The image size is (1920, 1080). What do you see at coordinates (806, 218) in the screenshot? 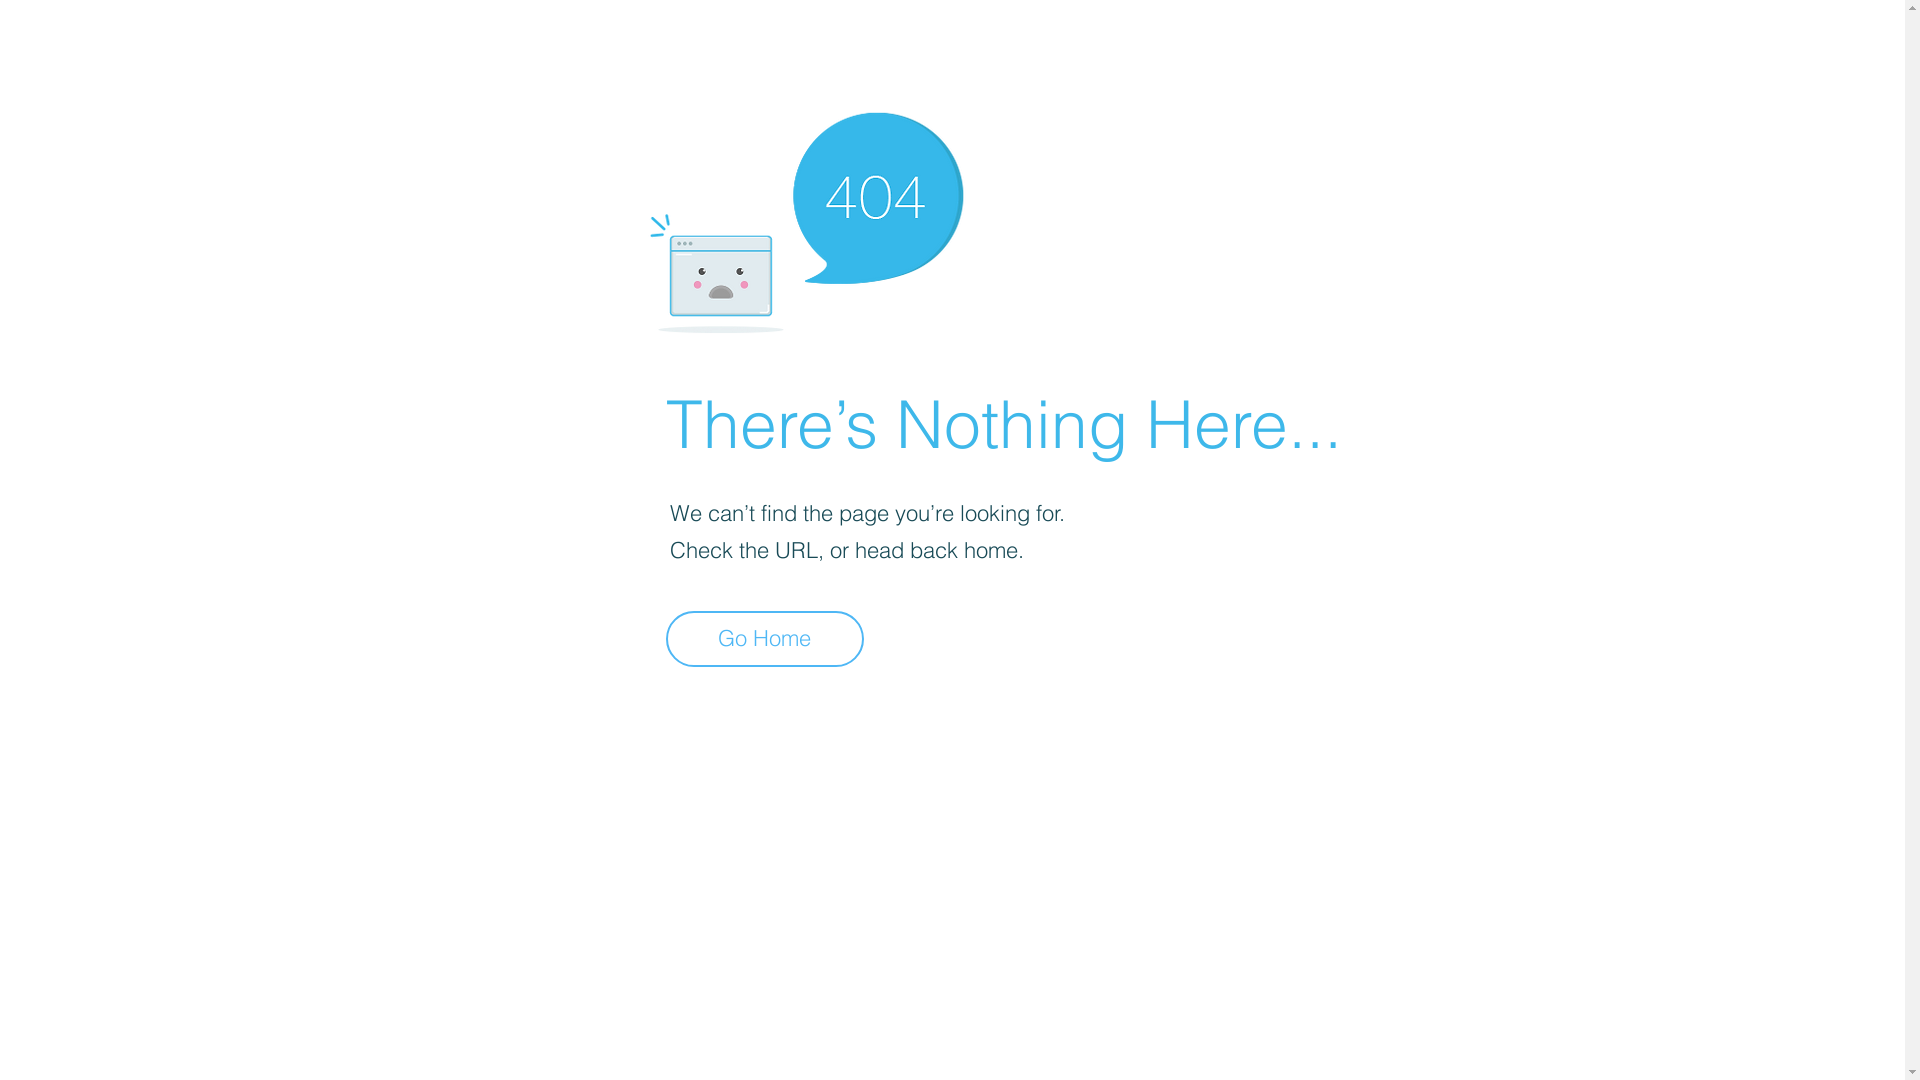
I see `404-icon_2.png` at bounding box center [806, 218].